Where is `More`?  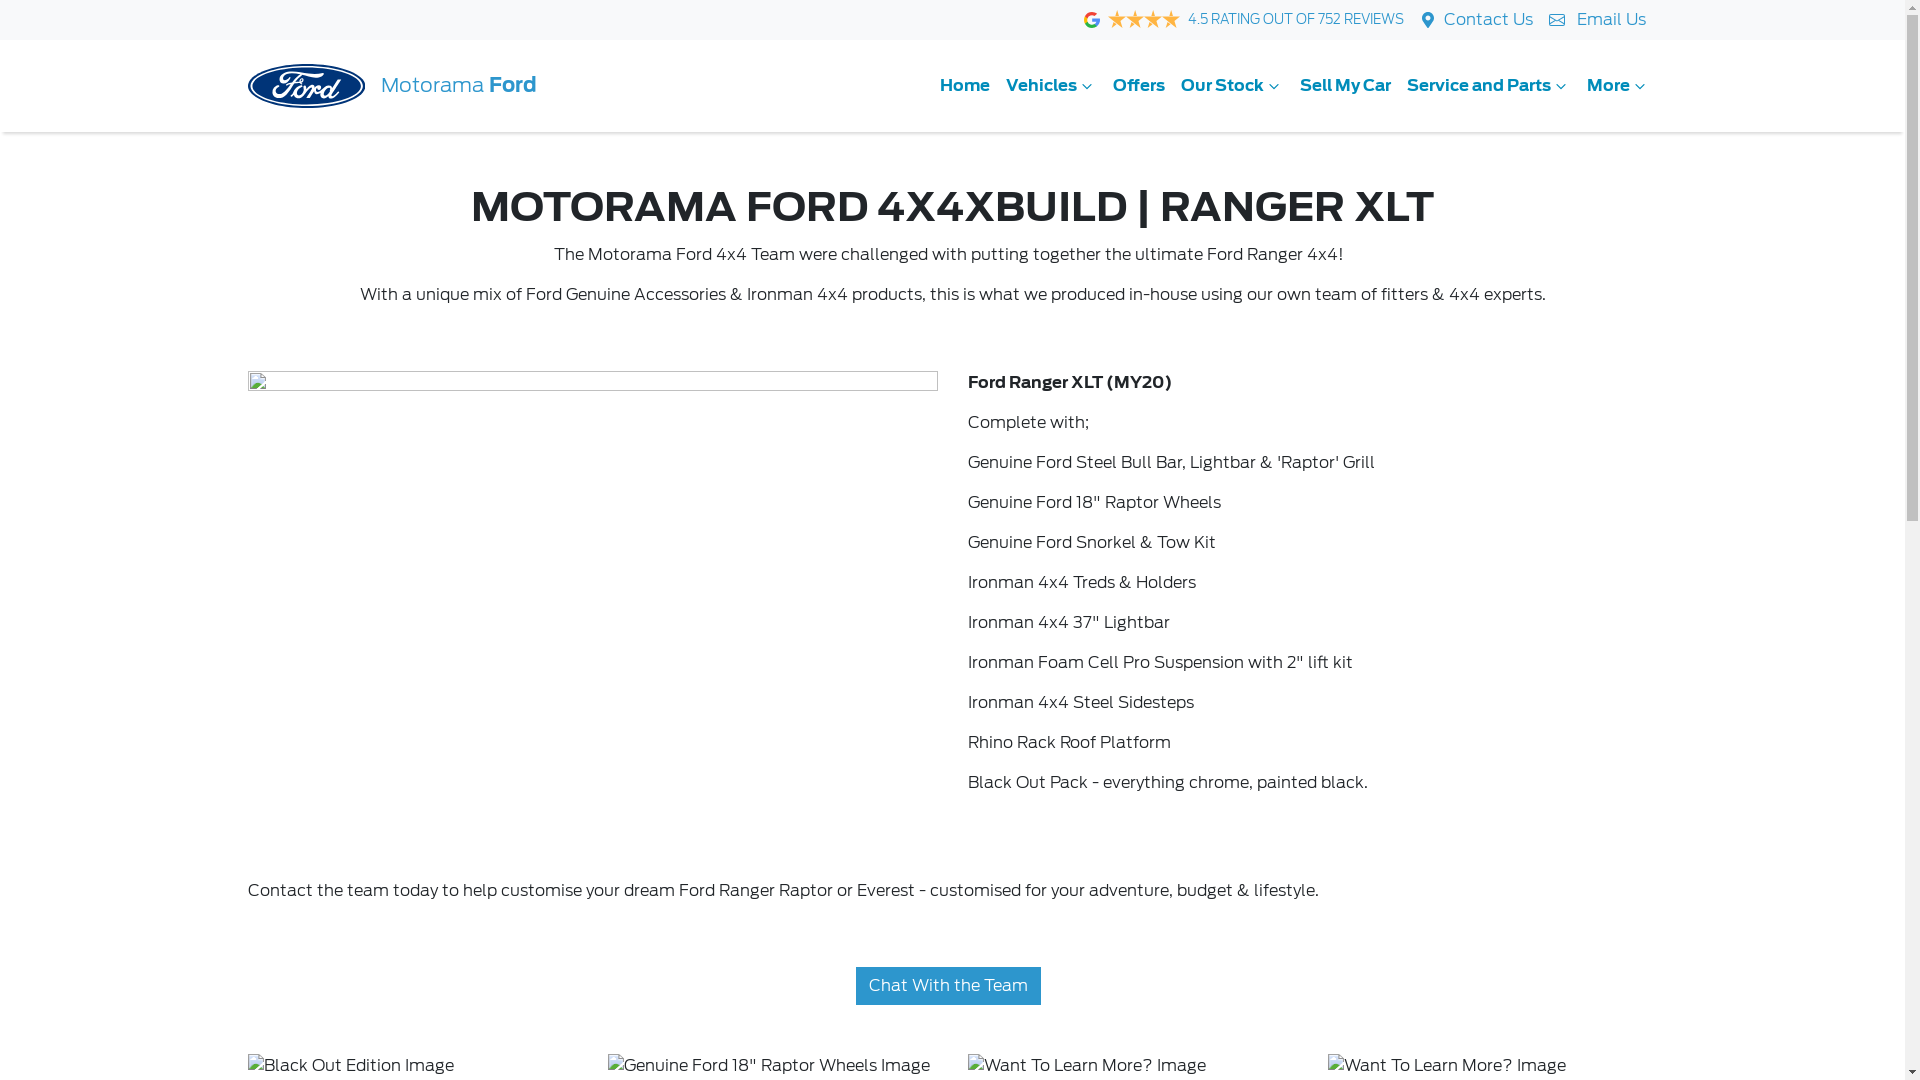
More is located at coordinates (1618, 86).